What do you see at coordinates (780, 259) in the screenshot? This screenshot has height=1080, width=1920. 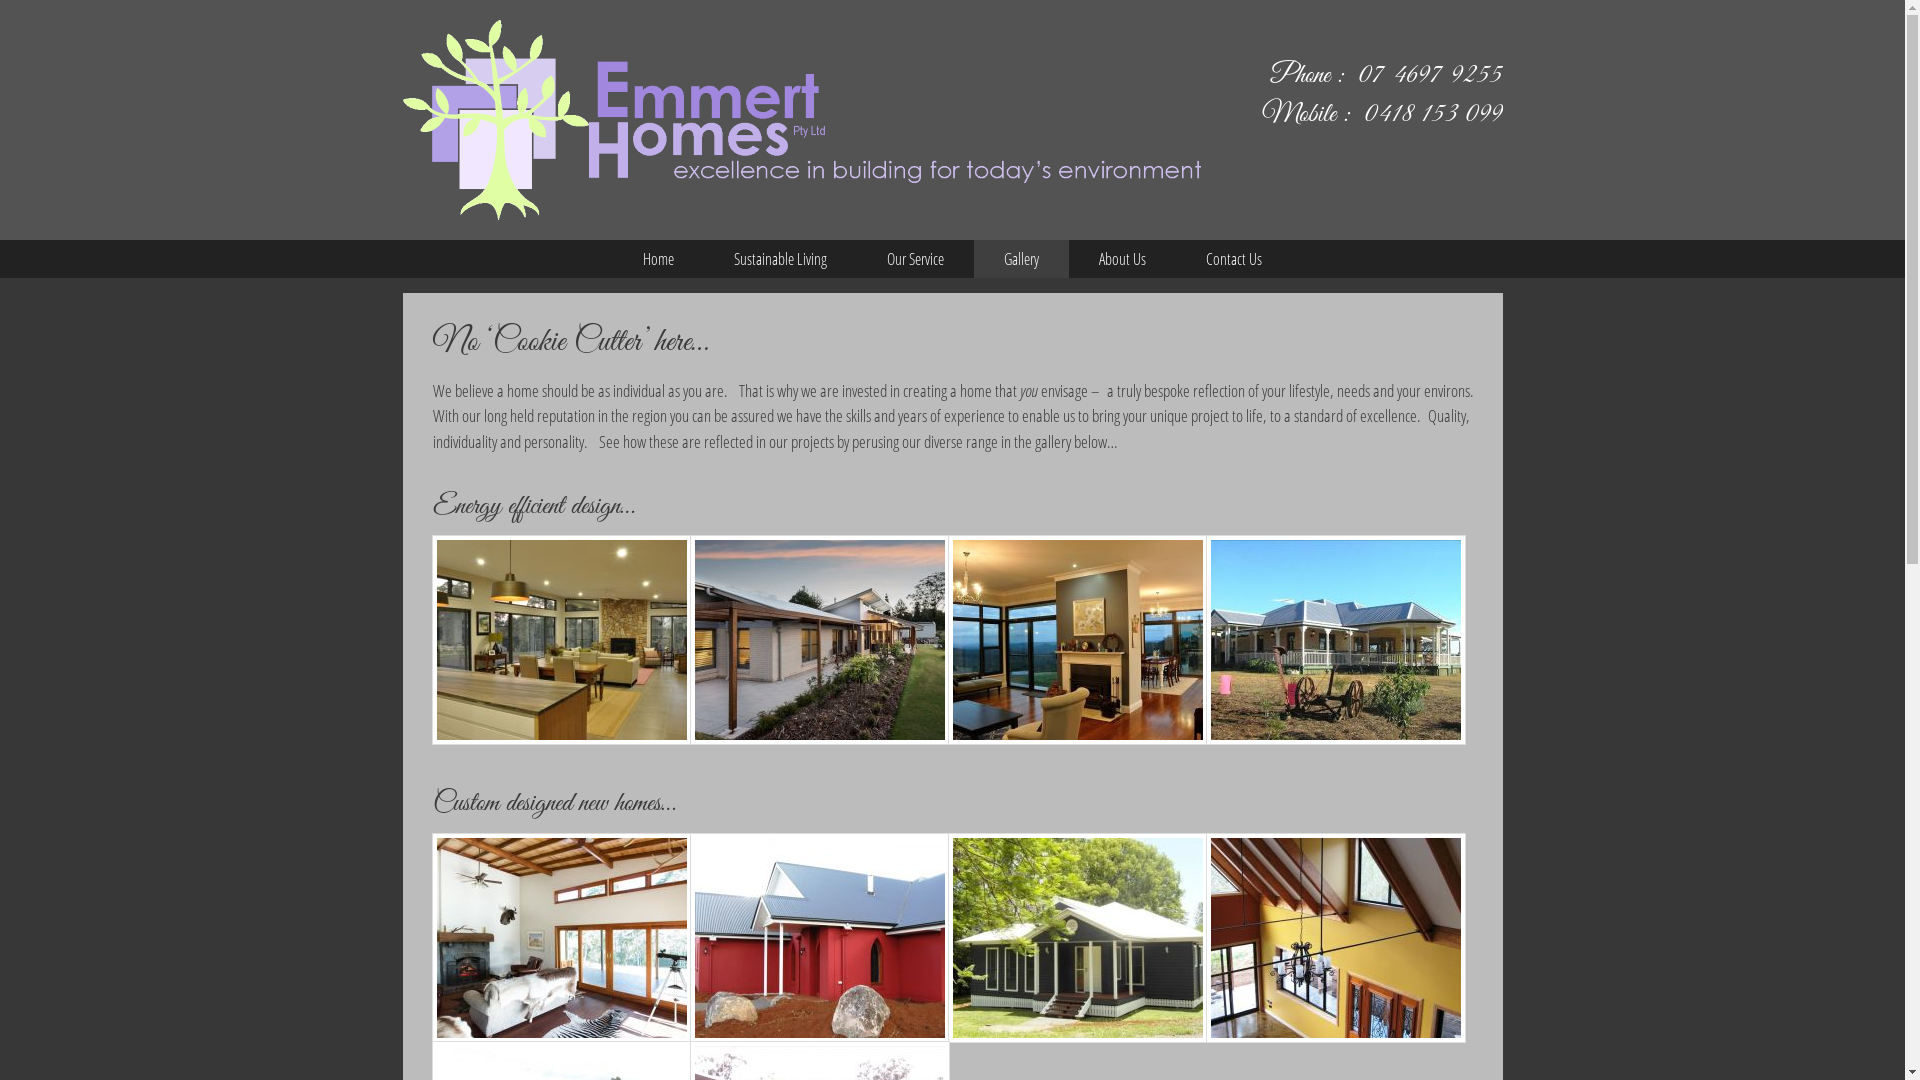 I see `Sustainable Living` at bounding box center [780, 259].